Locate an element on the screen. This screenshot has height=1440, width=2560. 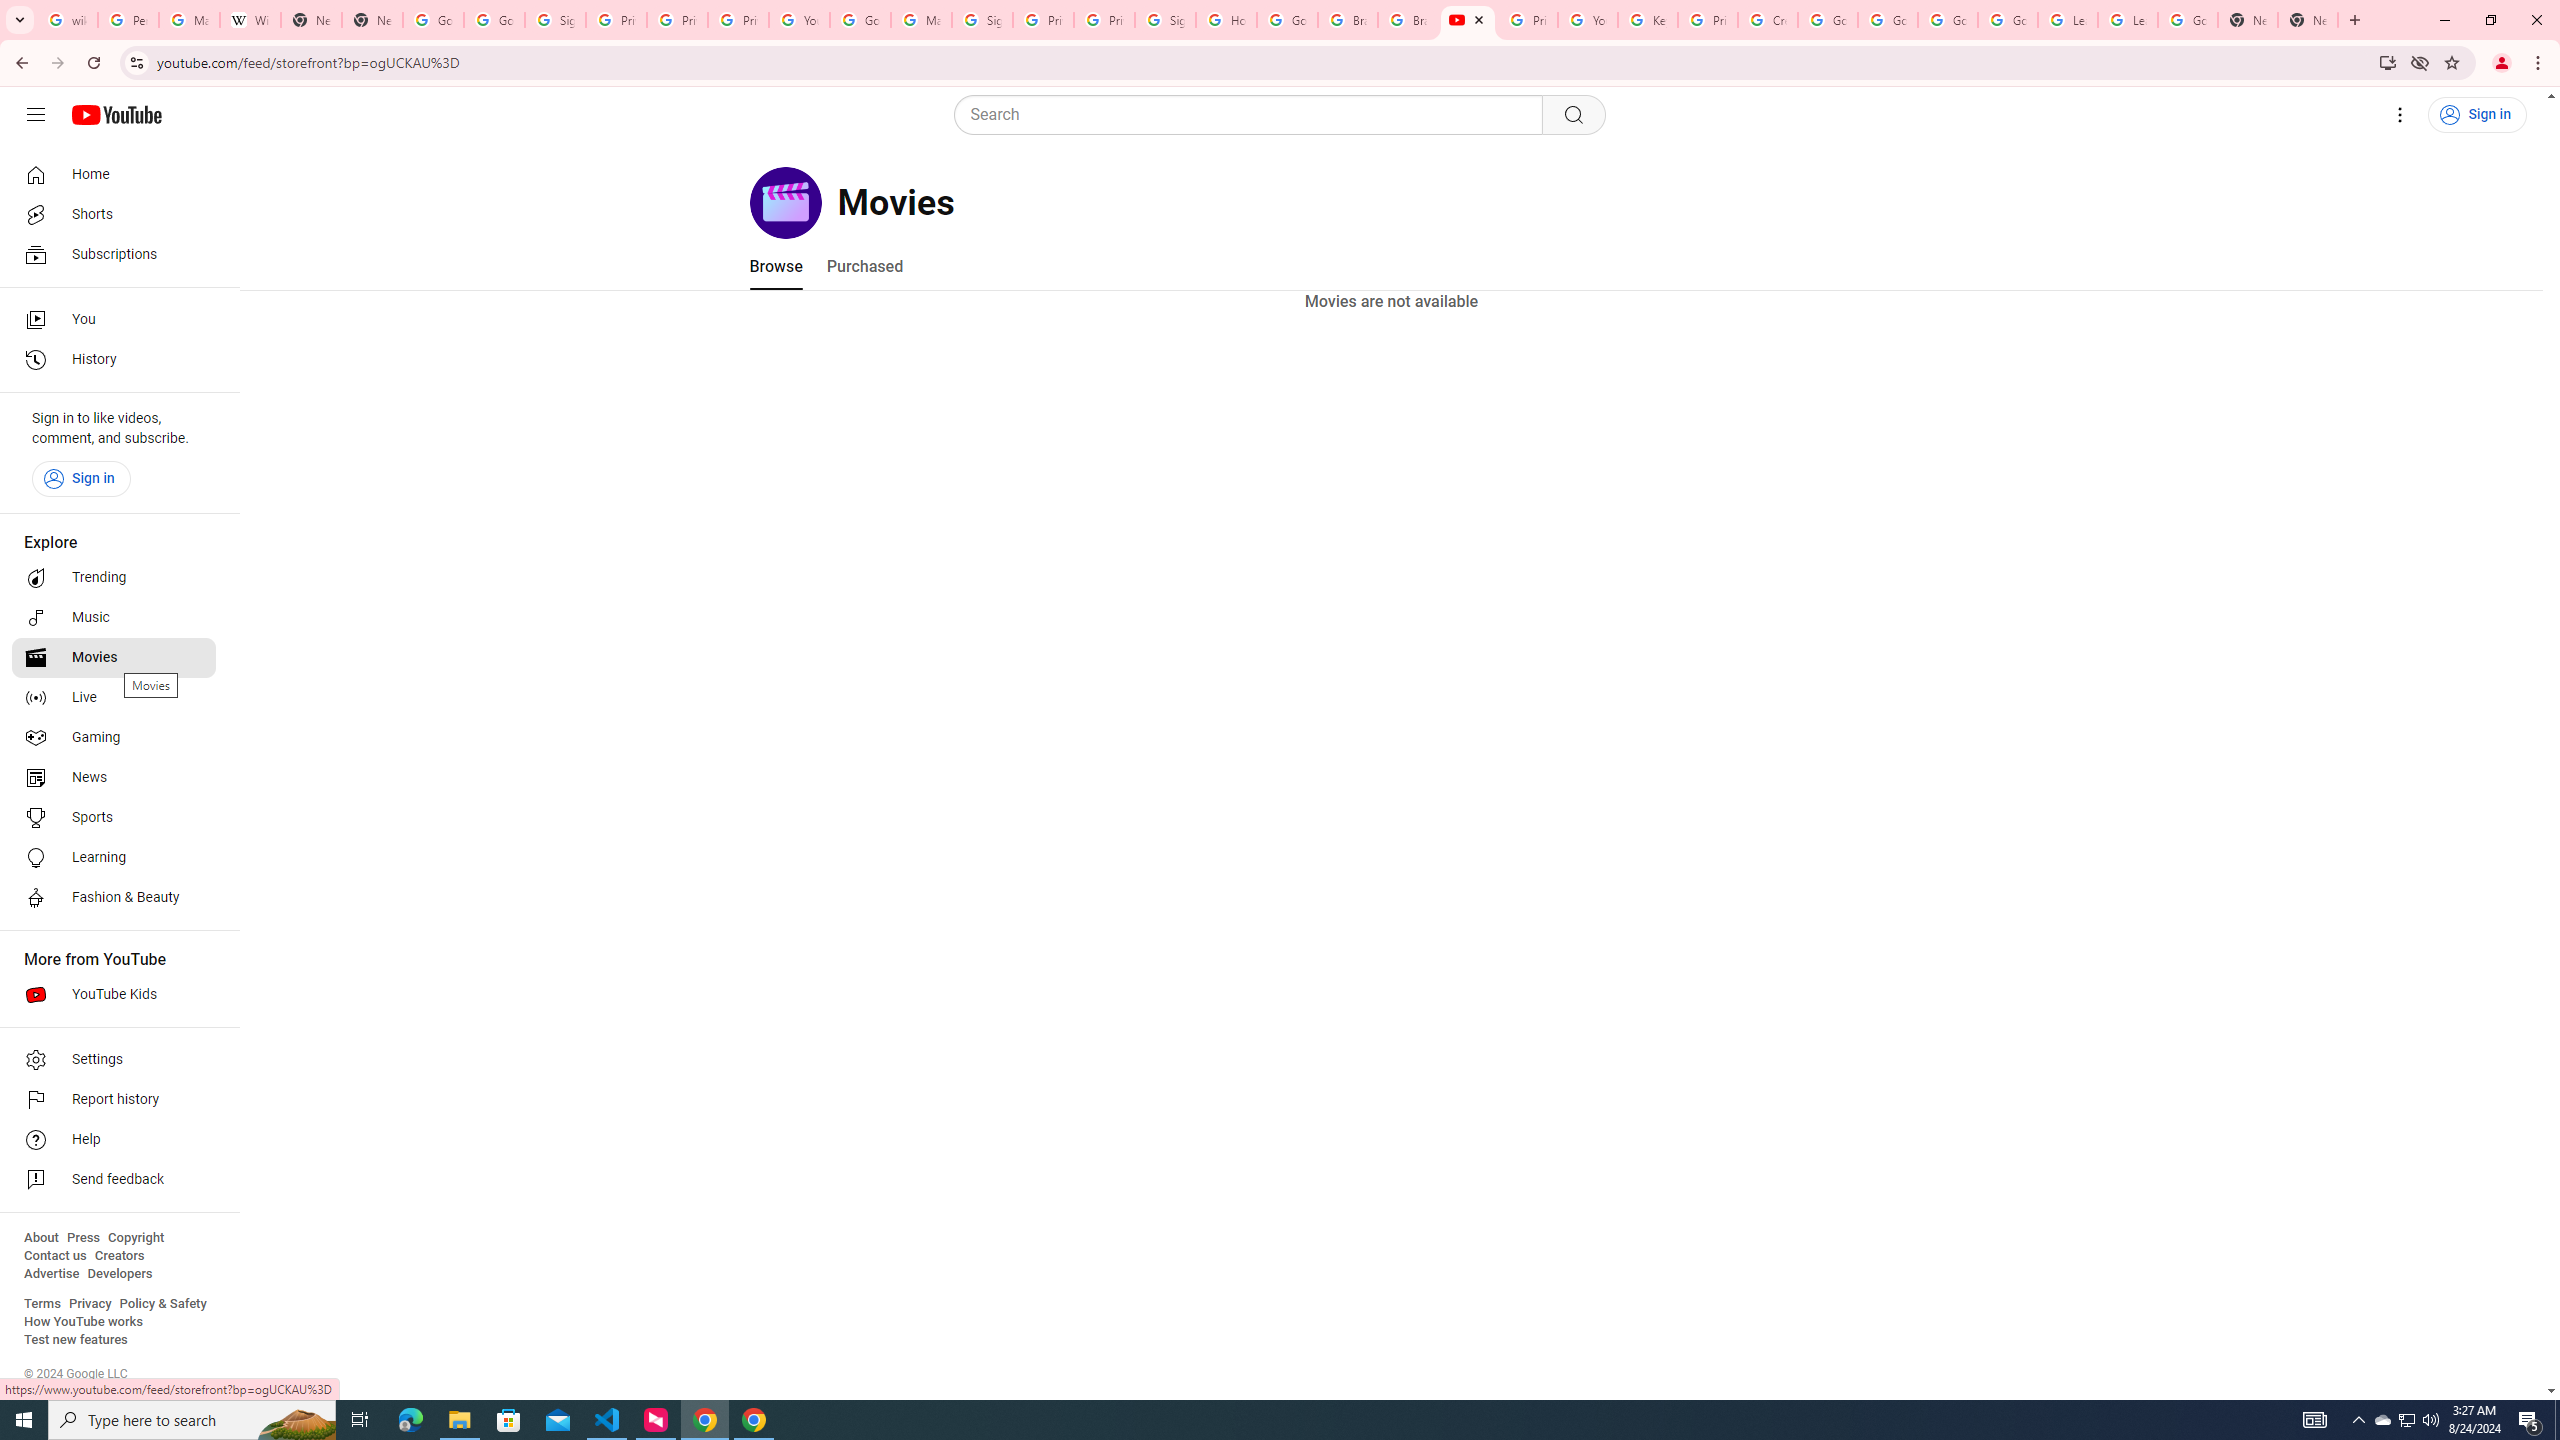
New Tab is located at coordinates (2308, 20).